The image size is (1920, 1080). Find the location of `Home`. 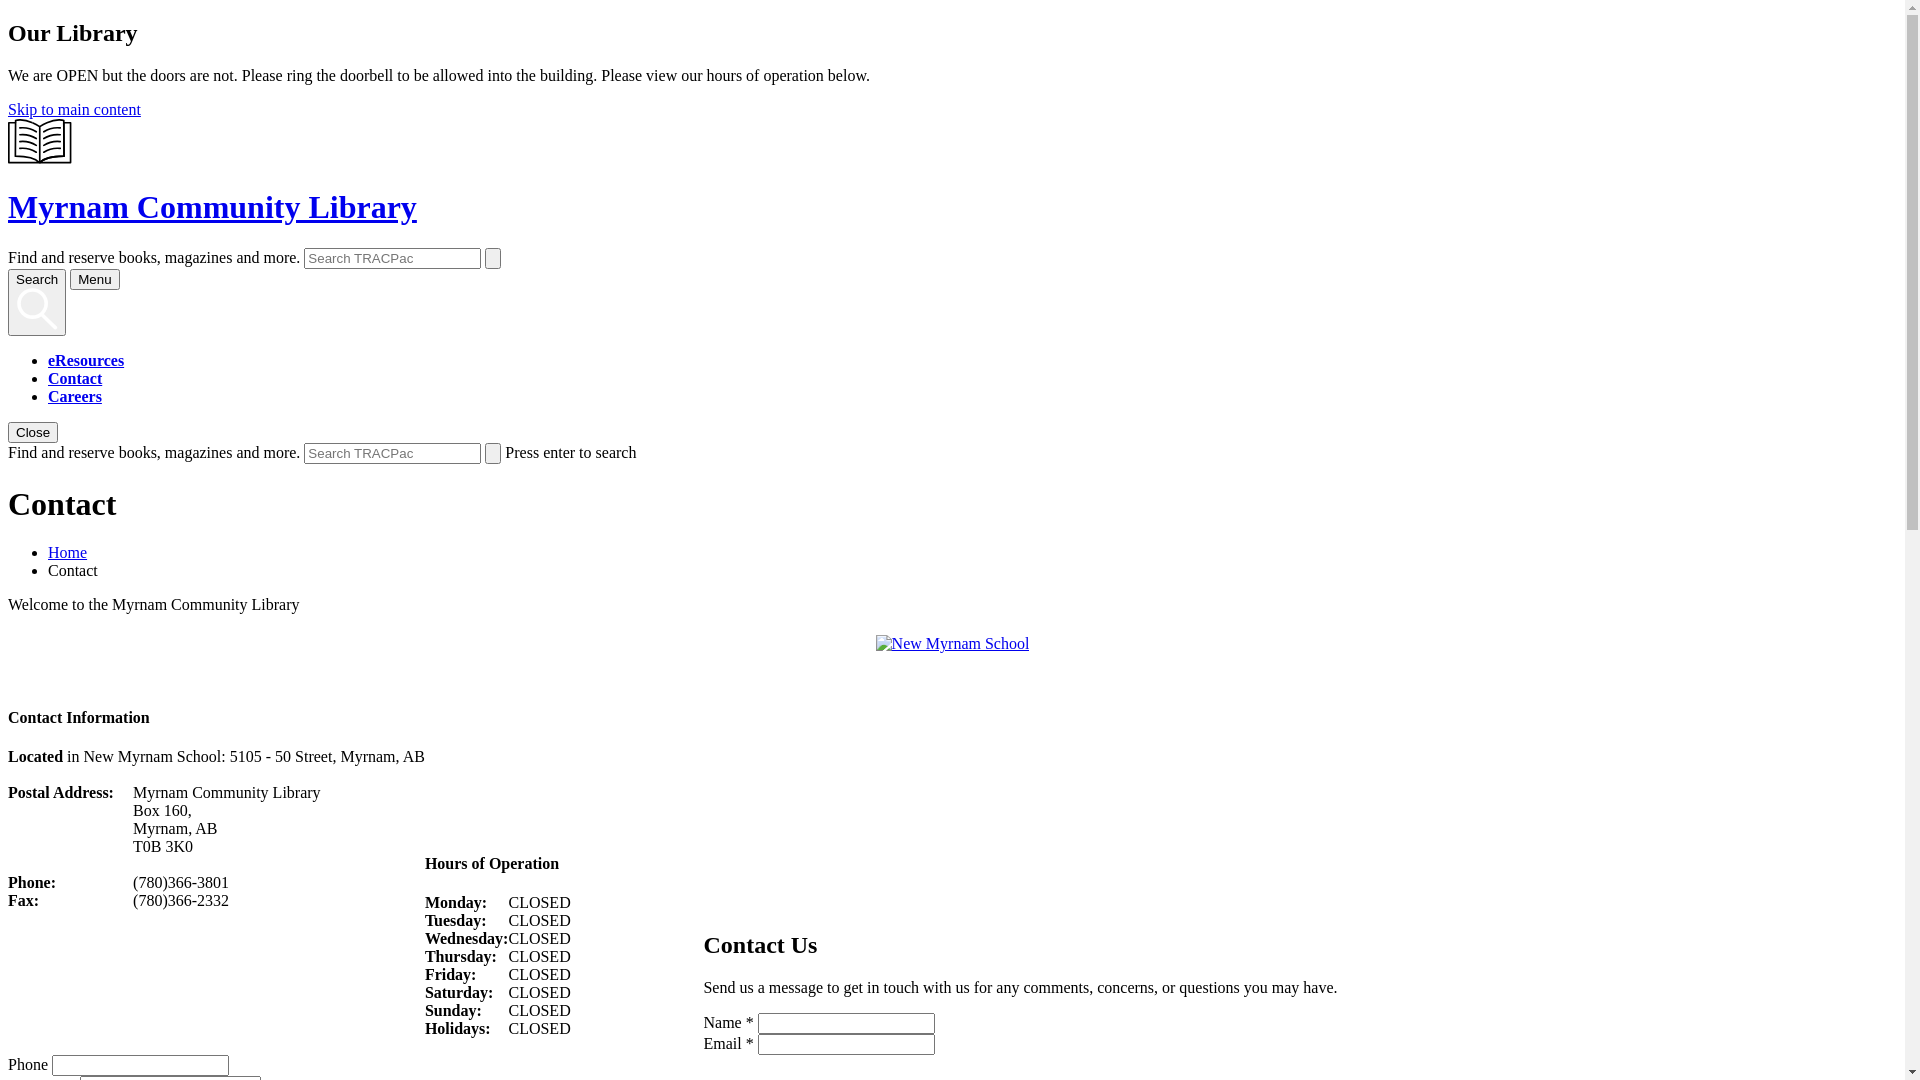

Home is located at coordinates (68, 552).